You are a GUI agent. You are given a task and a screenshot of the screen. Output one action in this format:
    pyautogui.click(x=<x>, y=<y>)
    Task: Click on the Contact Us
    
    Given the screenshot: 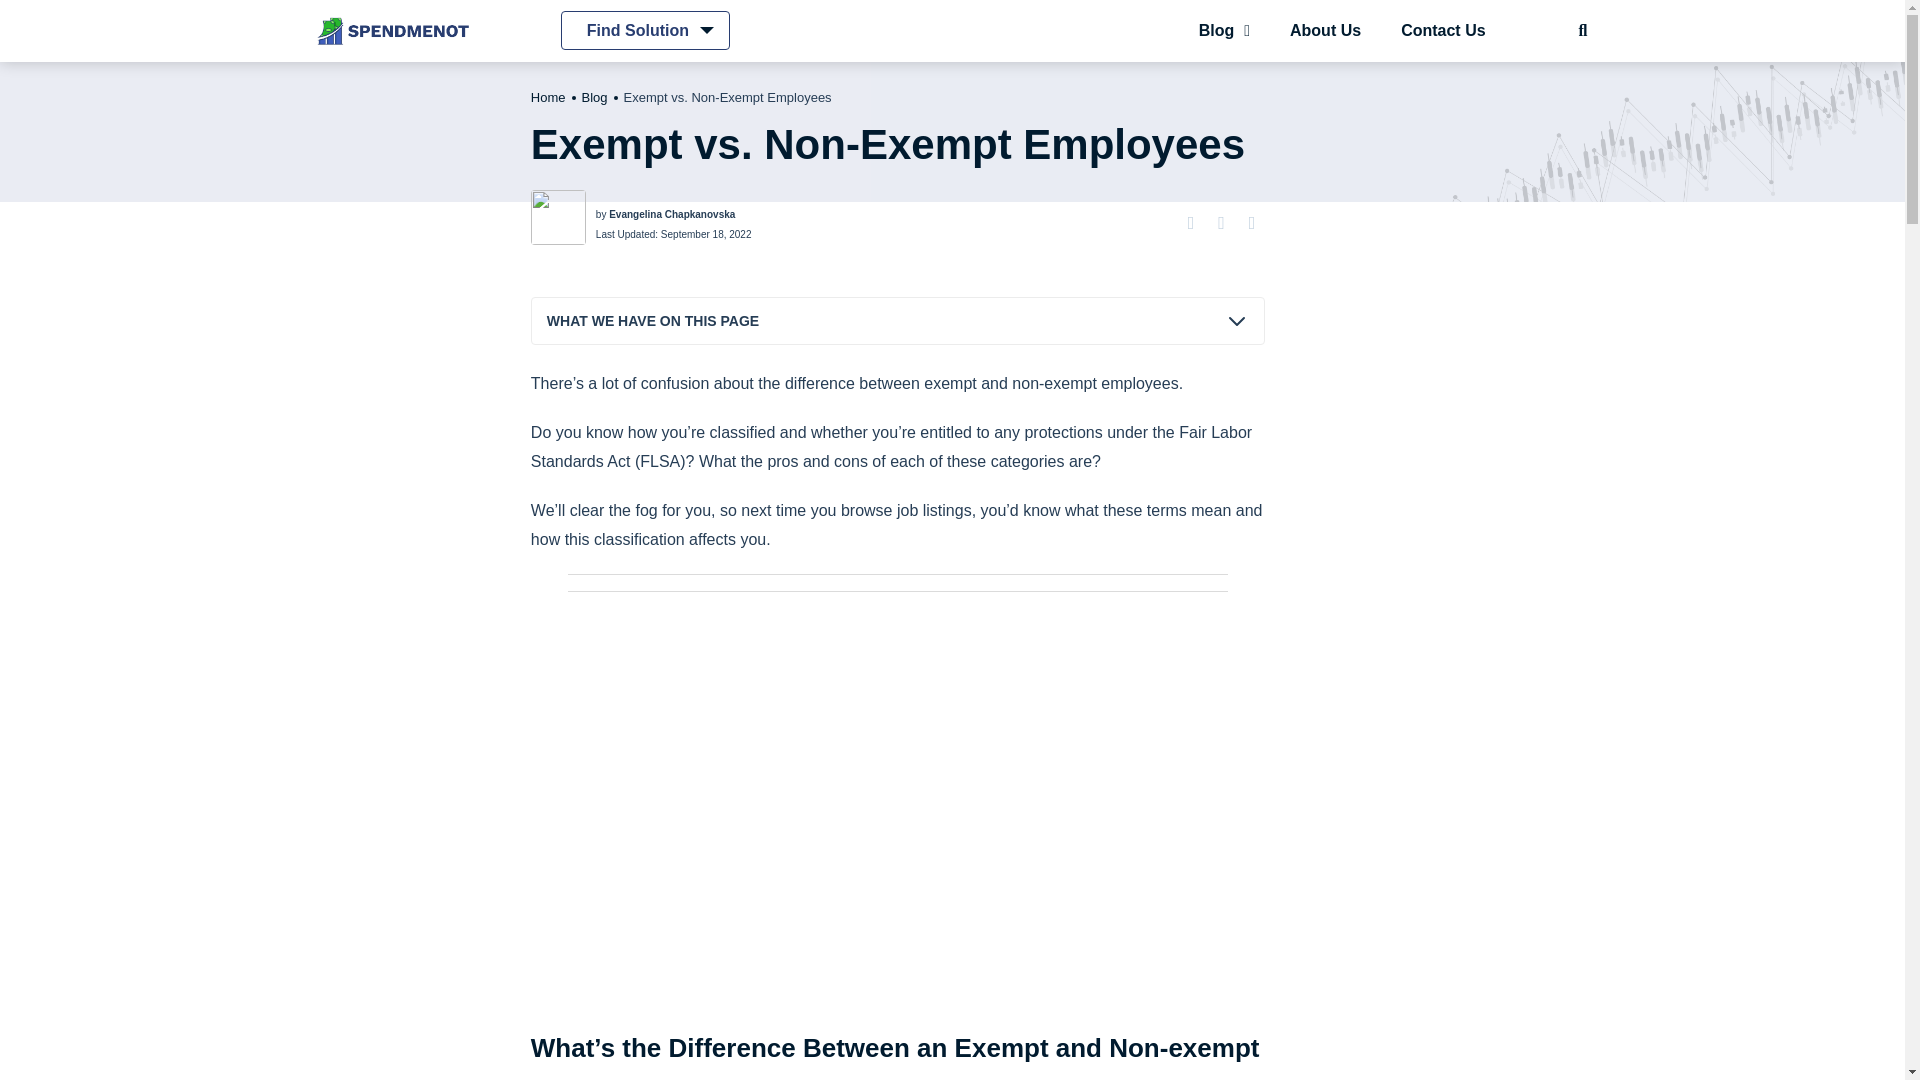 What is the action you would take?
    pyautogui.click(x=1442, y=30)
    